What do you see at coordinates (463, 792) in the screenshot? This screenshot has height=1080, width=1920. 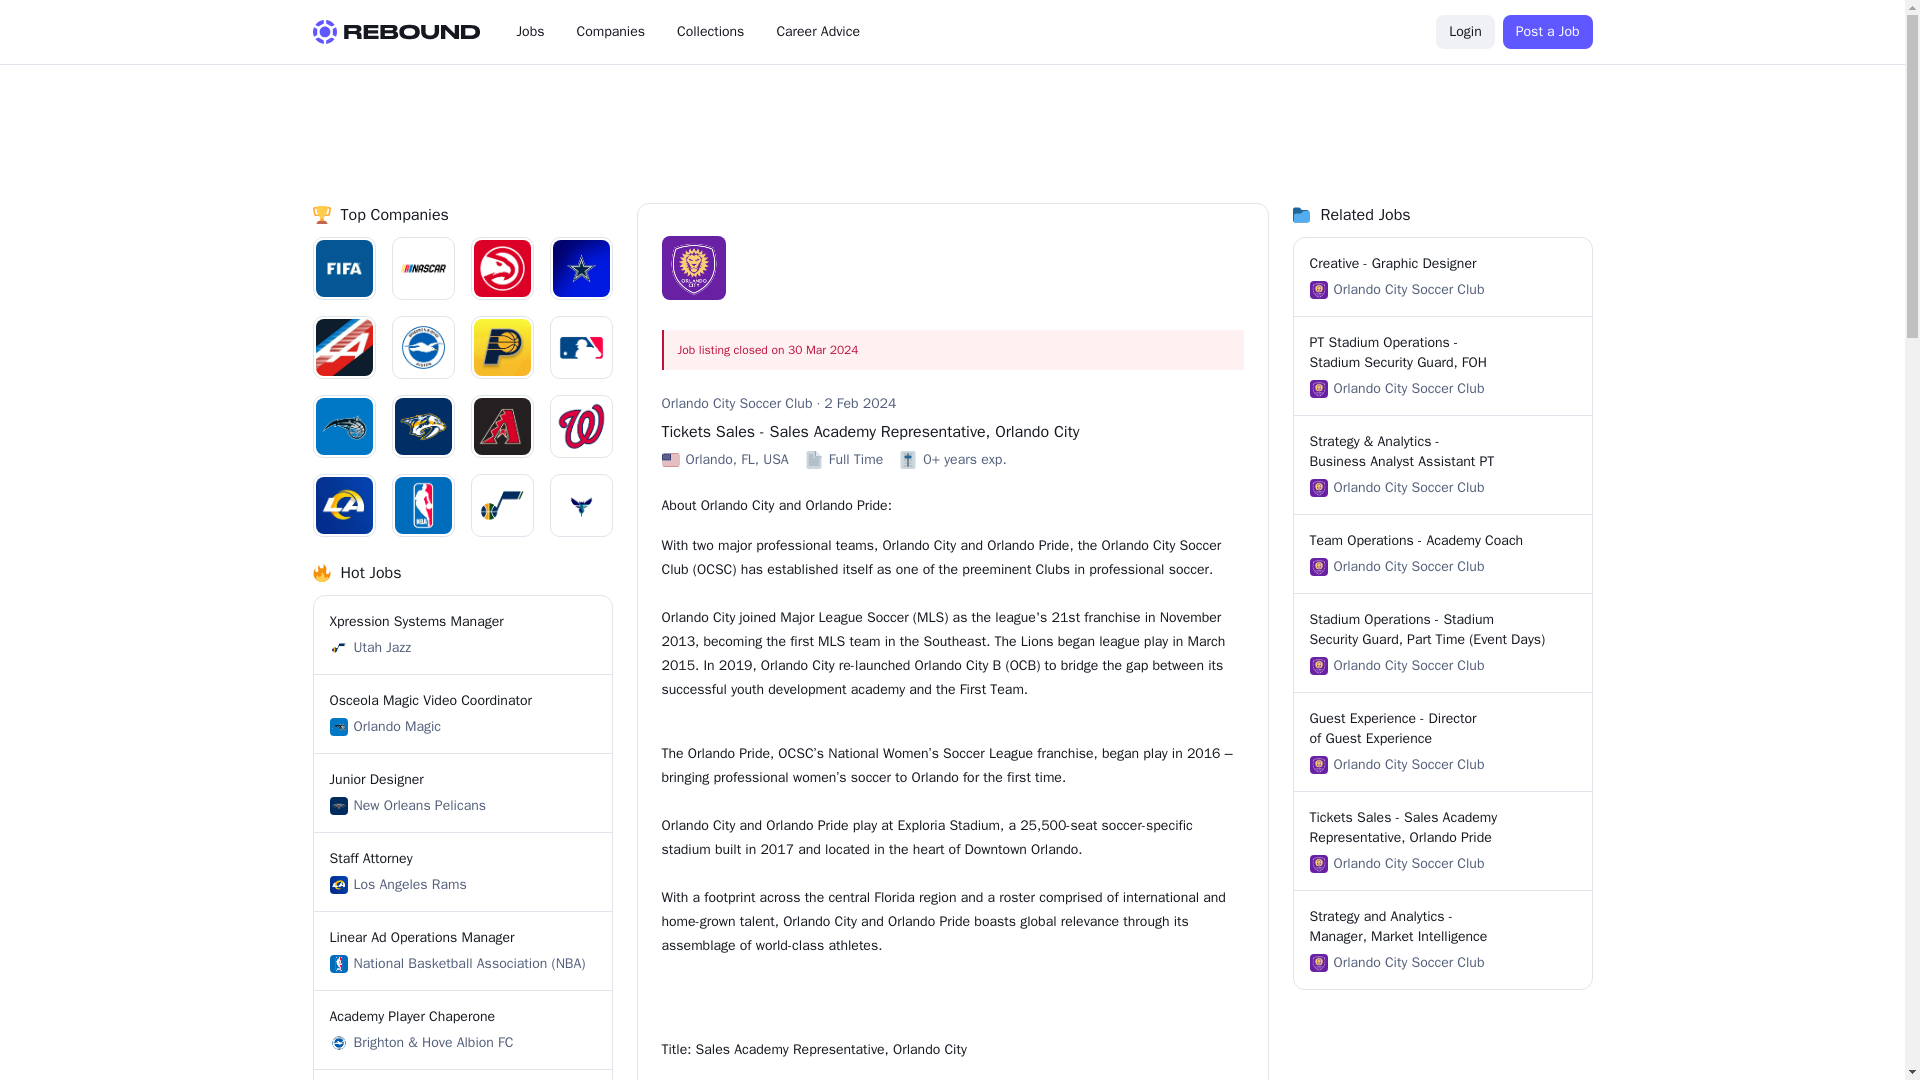 I see `Collections` at bounding box center [463, 792].